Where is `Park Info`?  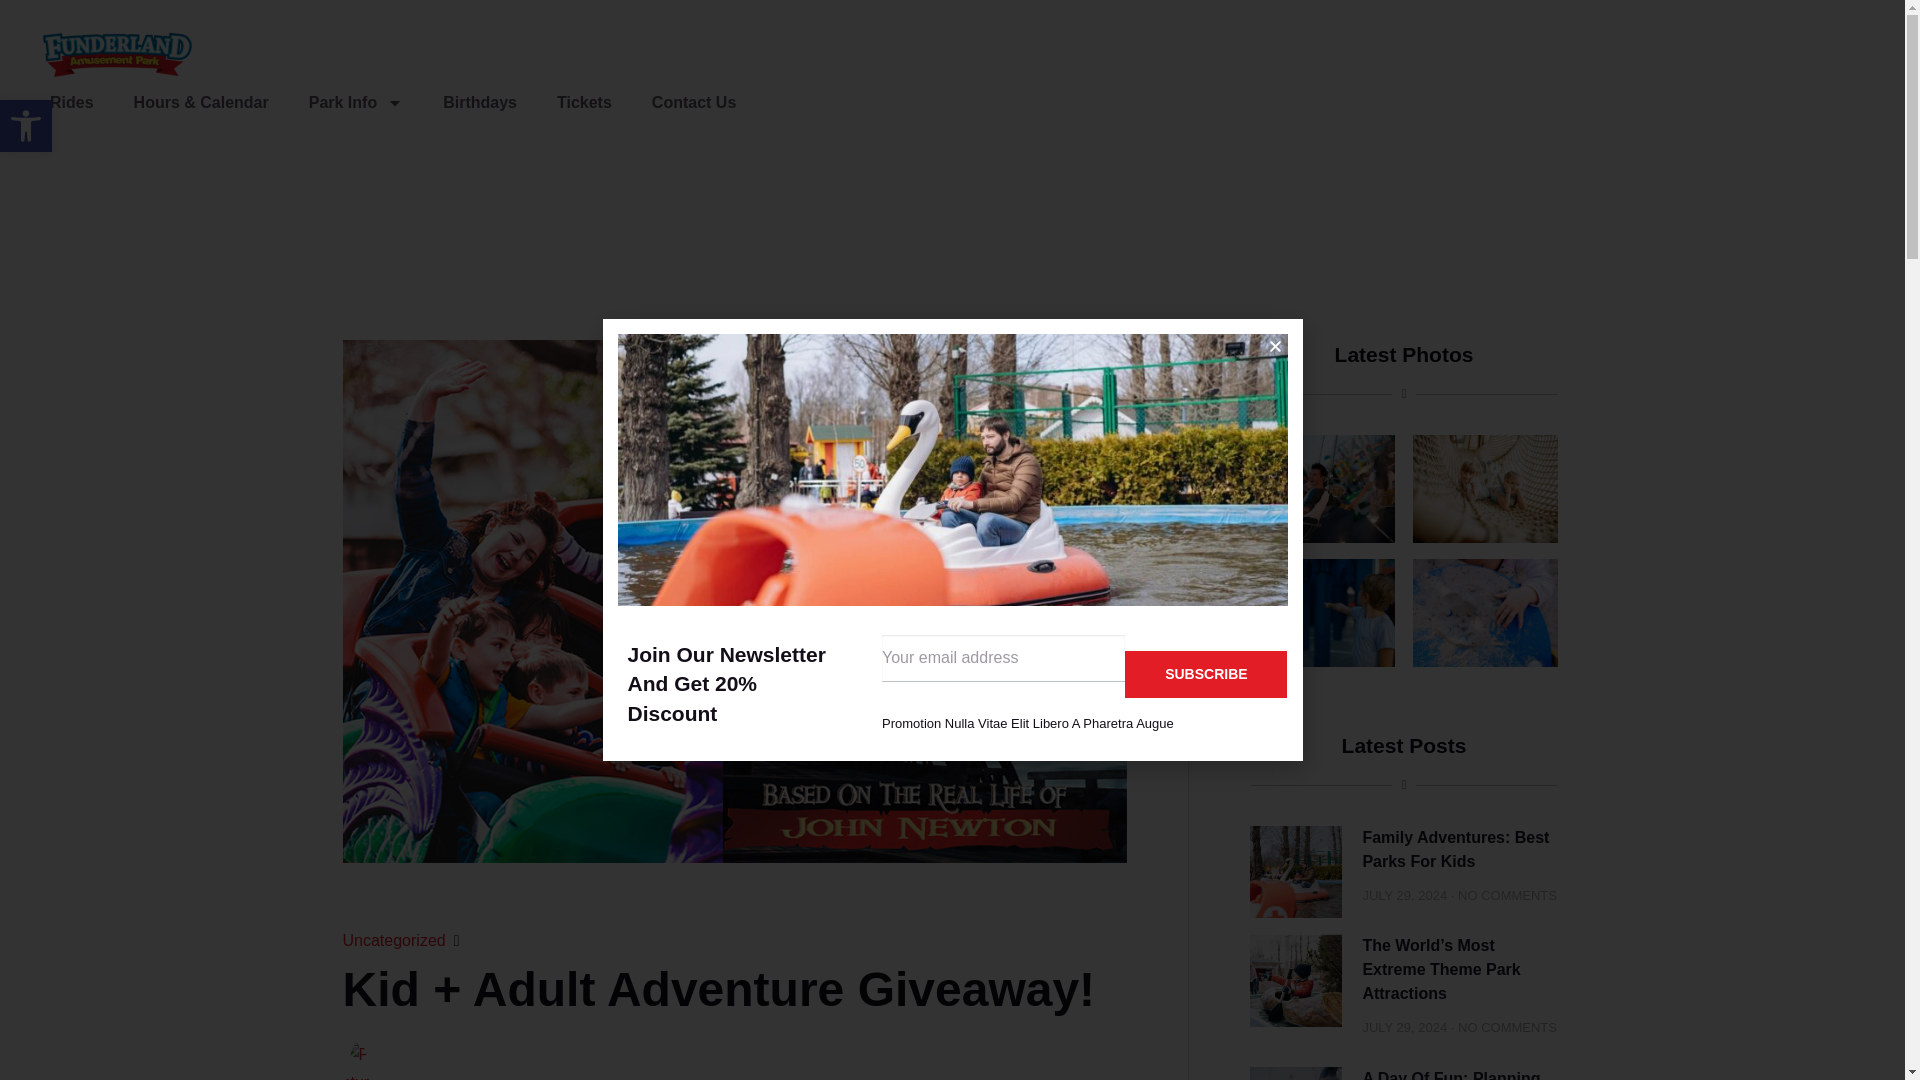 Park Info is located at coordinates (356, 102).